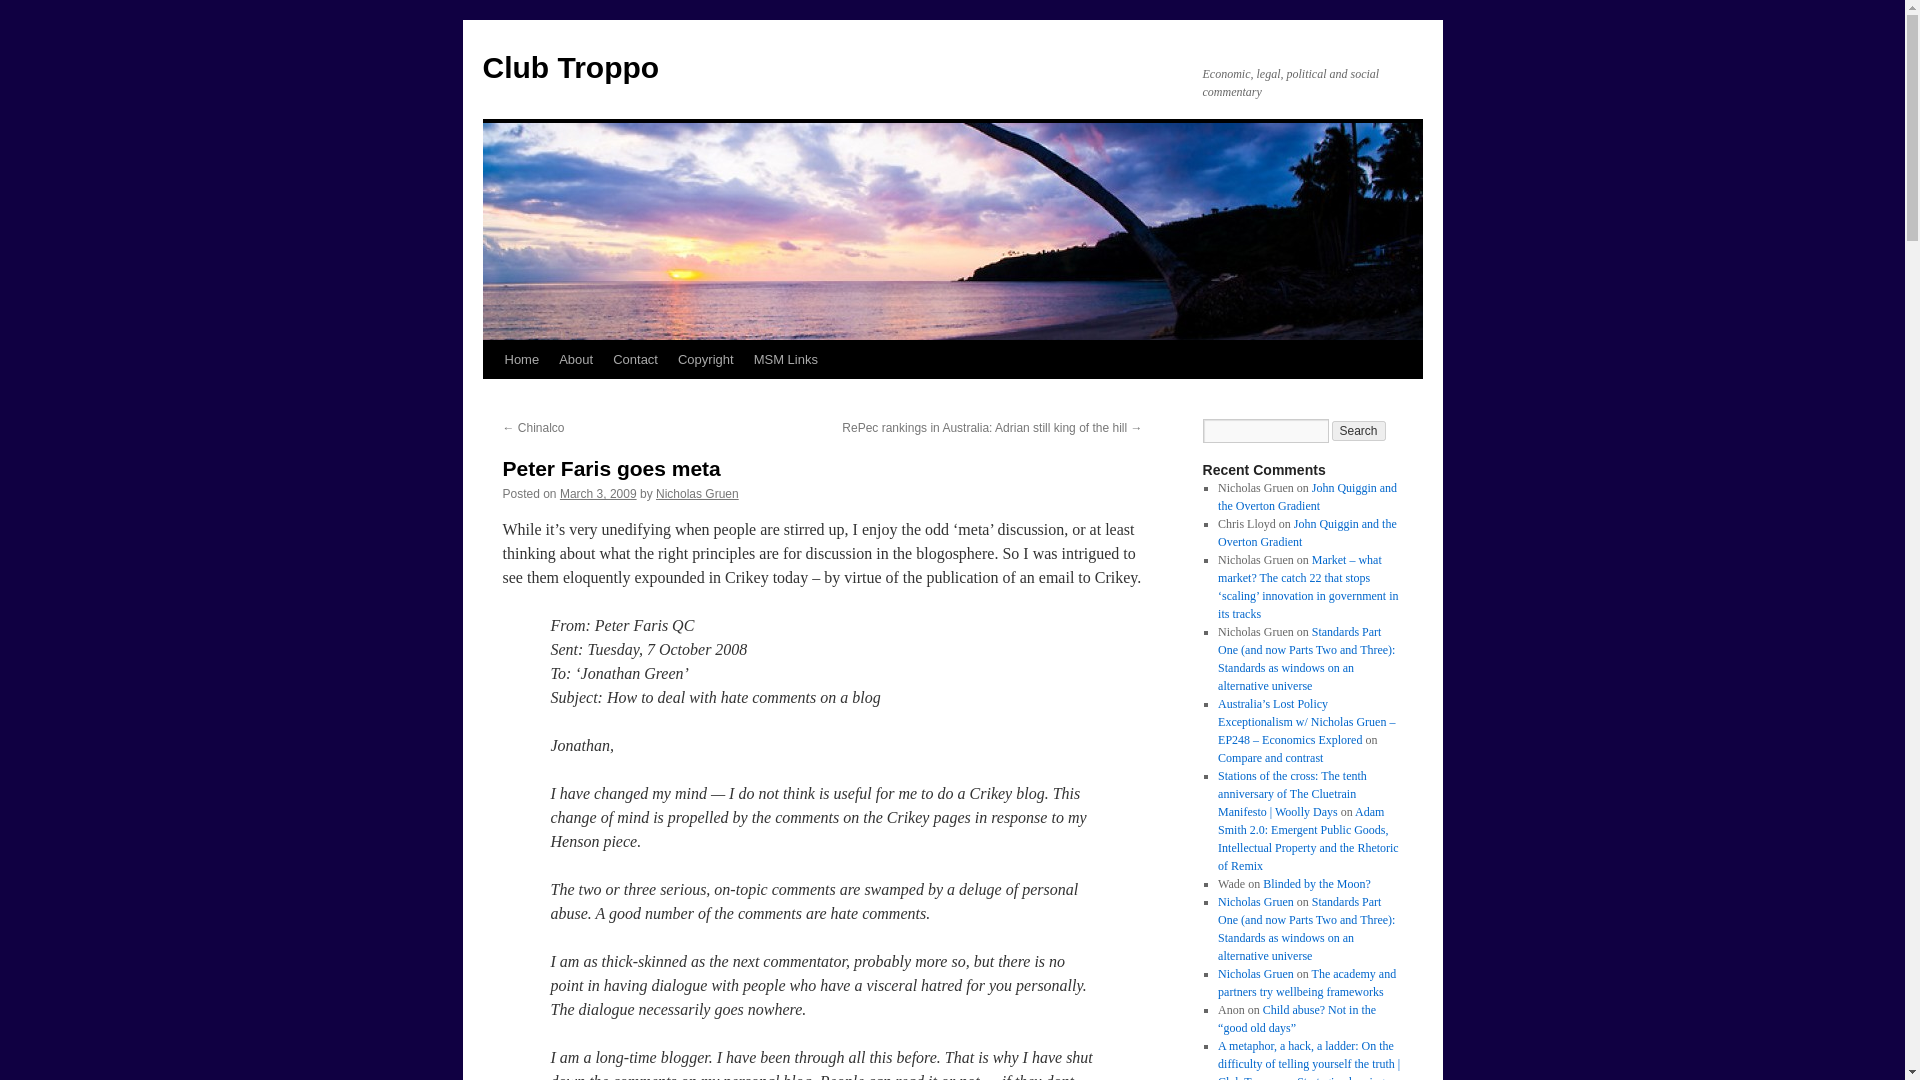  I want to click on March 3, 2009, so click(598, 494).